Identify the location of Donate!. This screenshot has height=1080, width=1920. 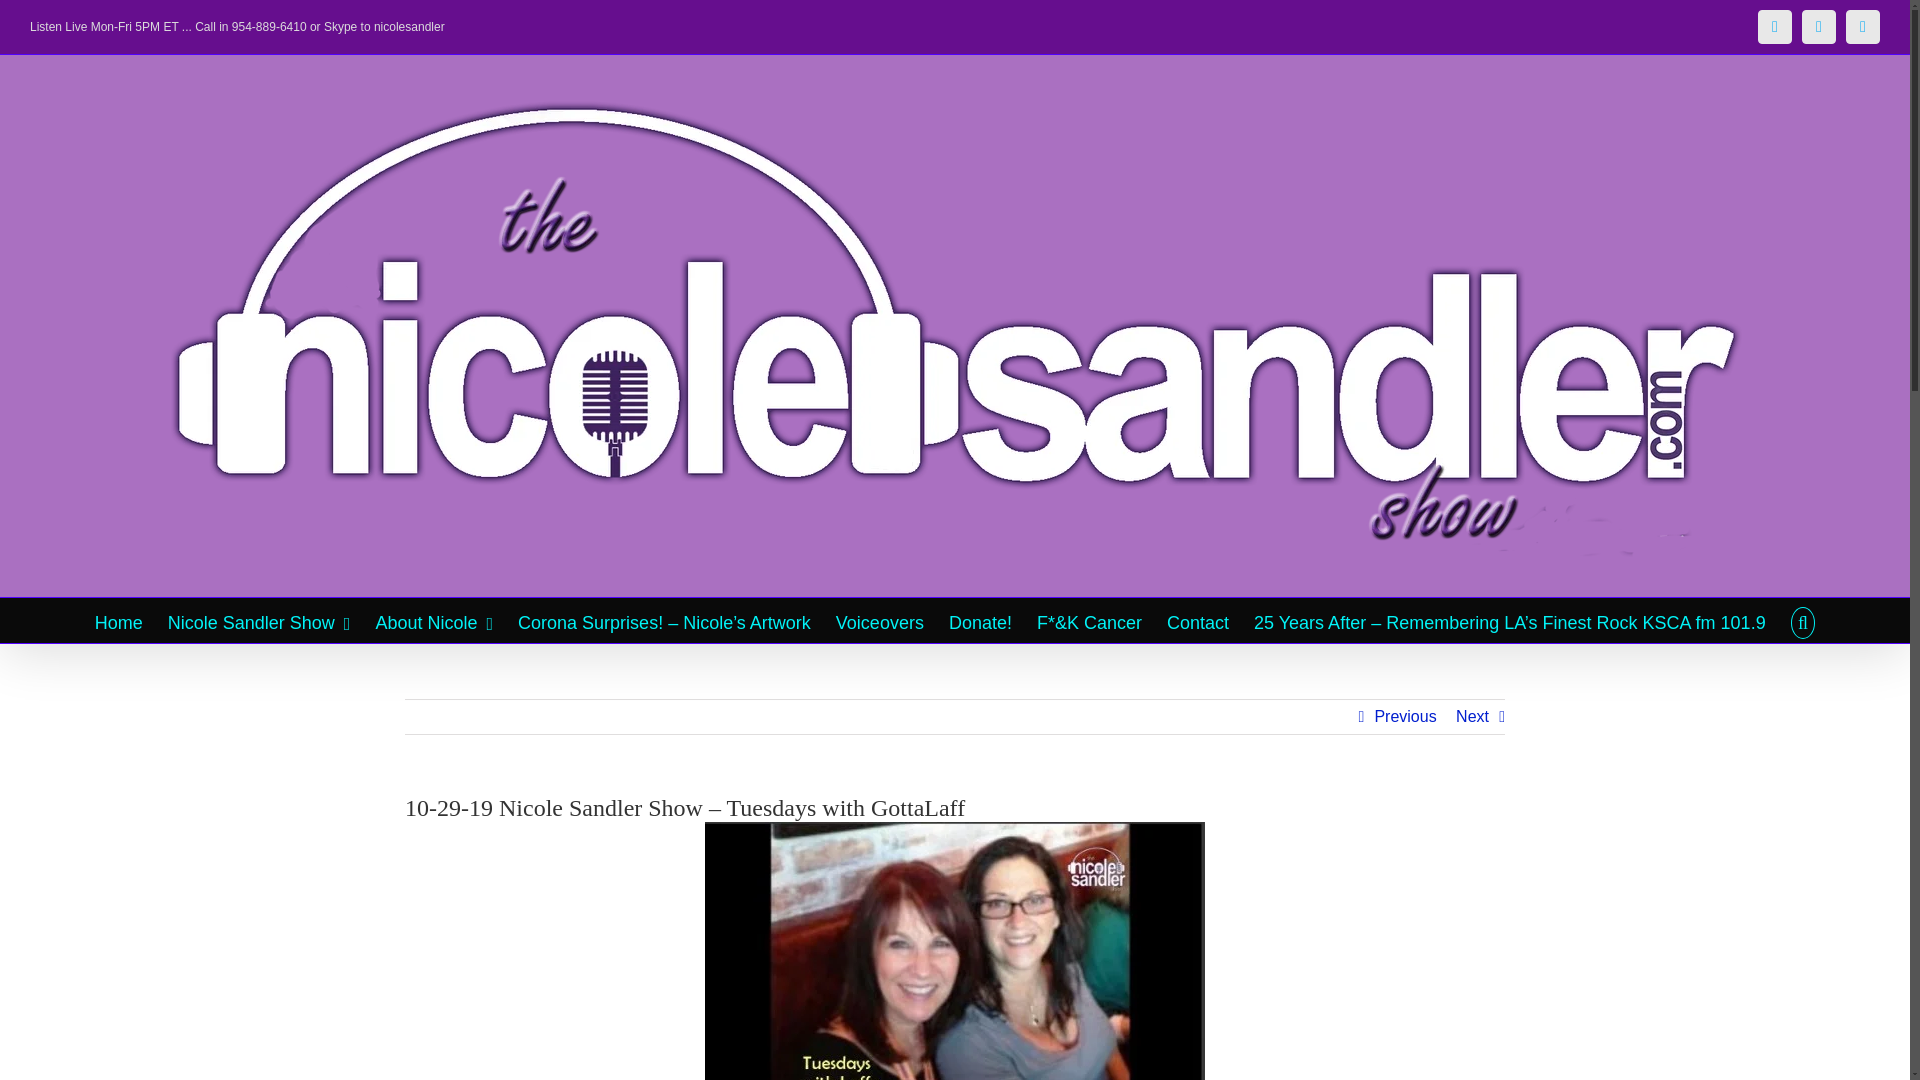
(980, 620).